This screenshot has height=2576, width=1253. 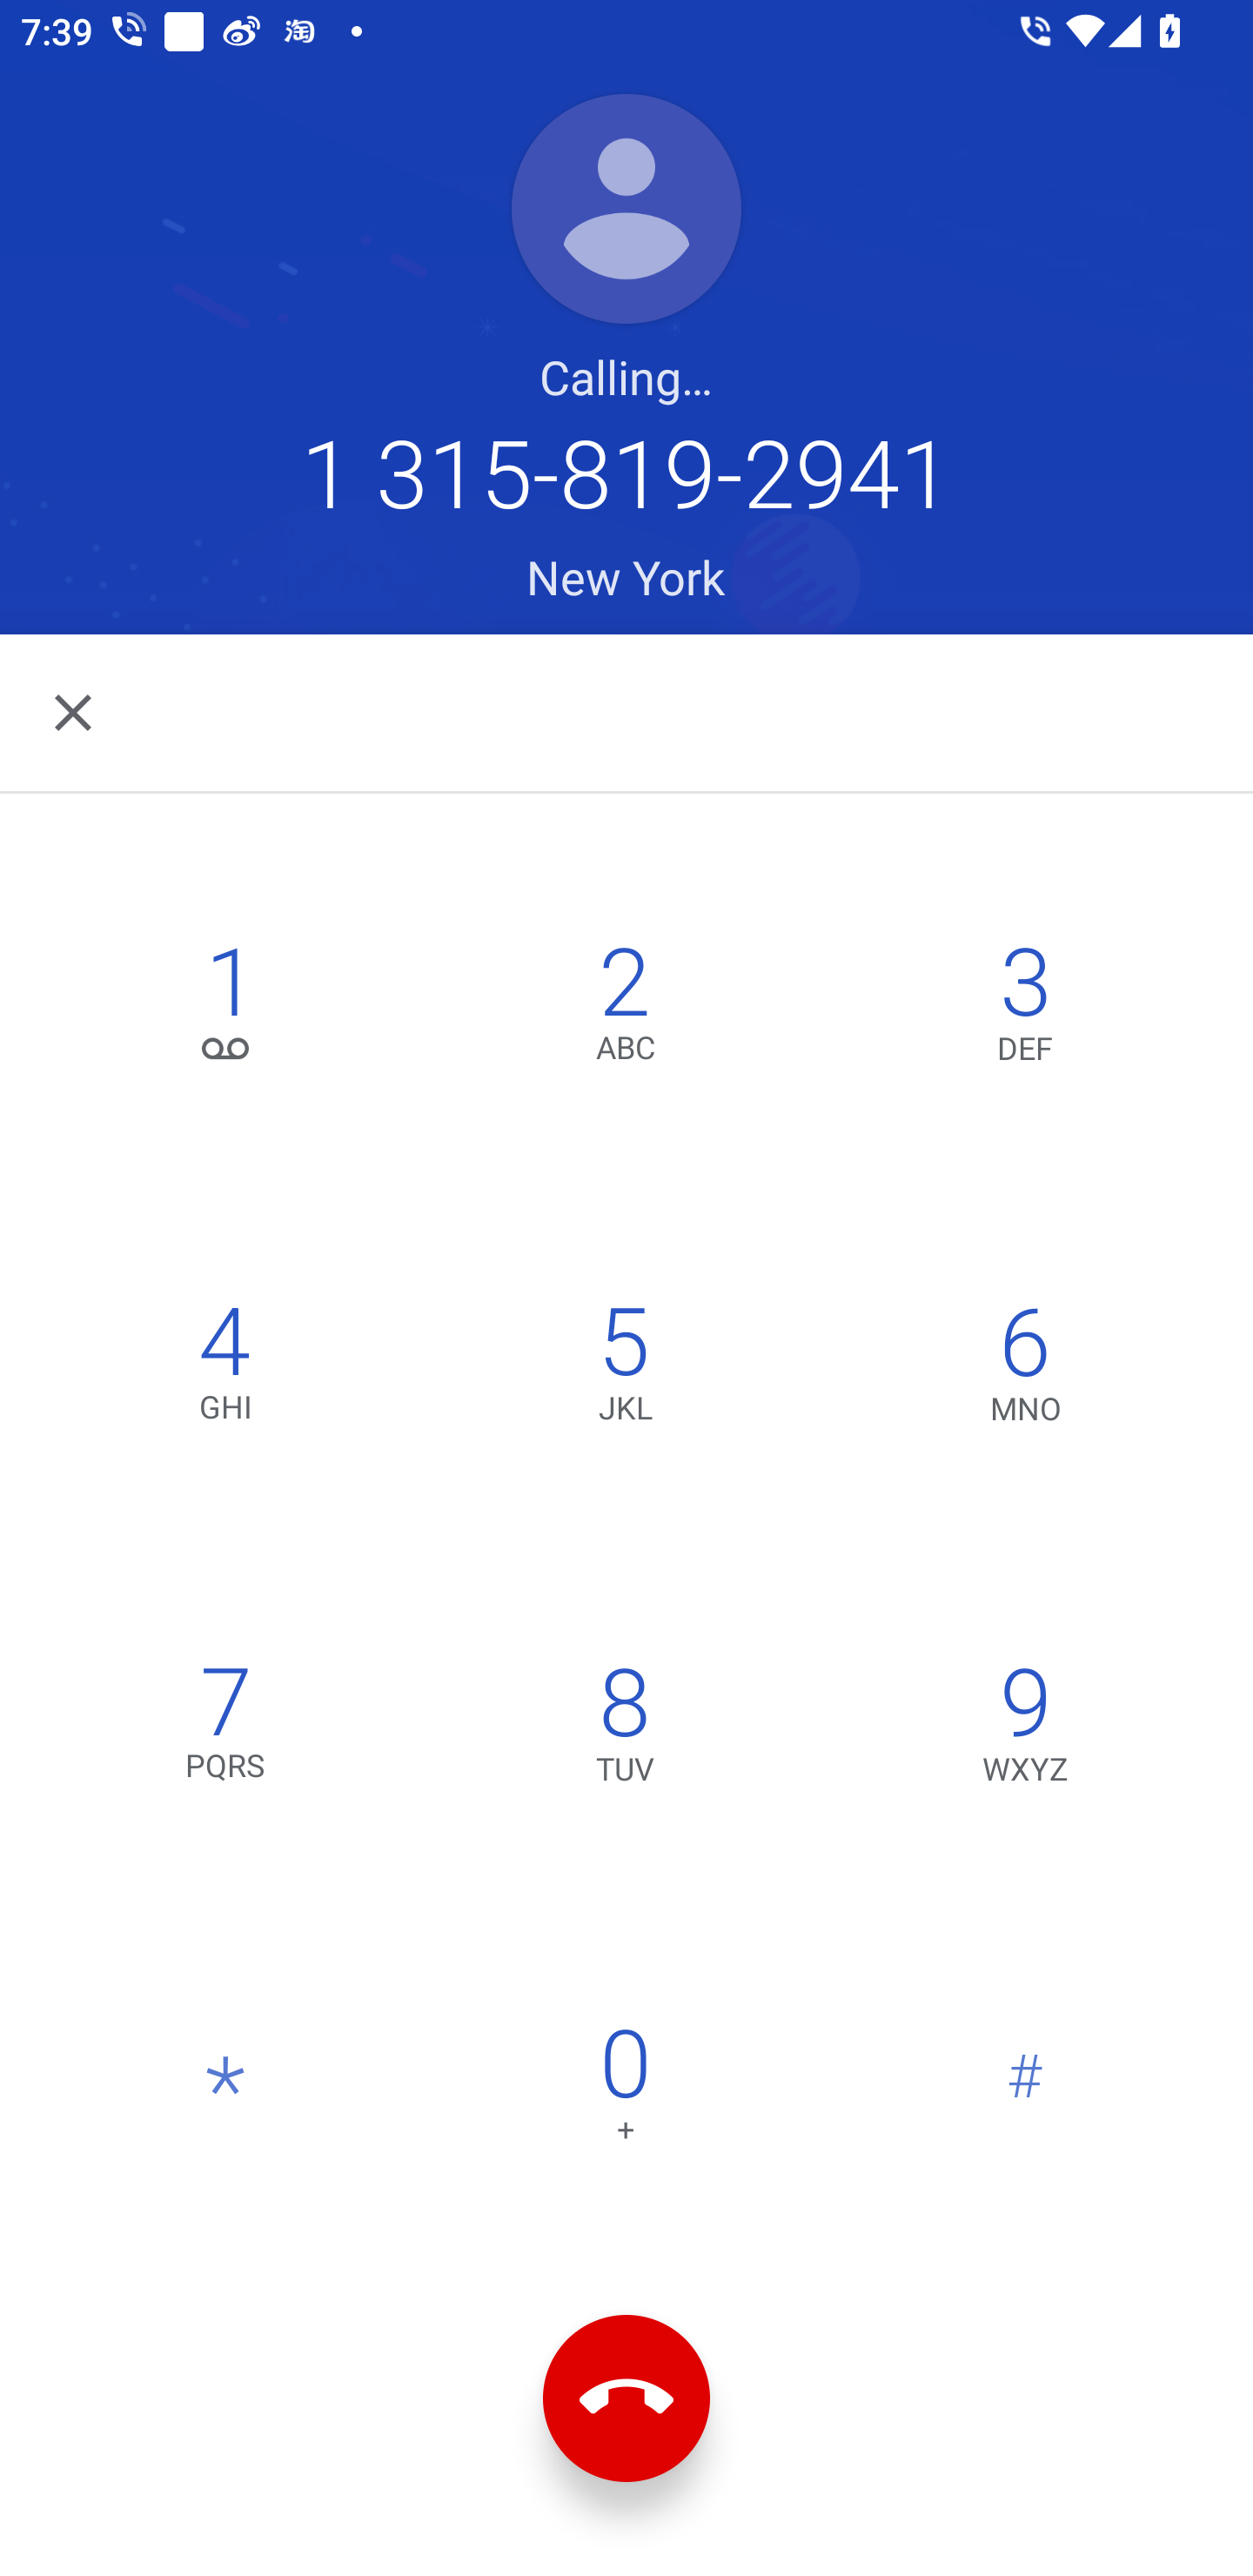 What do you see at coordinates (1025, 1370) in the screenshot?
I see `6,MNO 6 MNO` at bounding box center [1025, 1370].